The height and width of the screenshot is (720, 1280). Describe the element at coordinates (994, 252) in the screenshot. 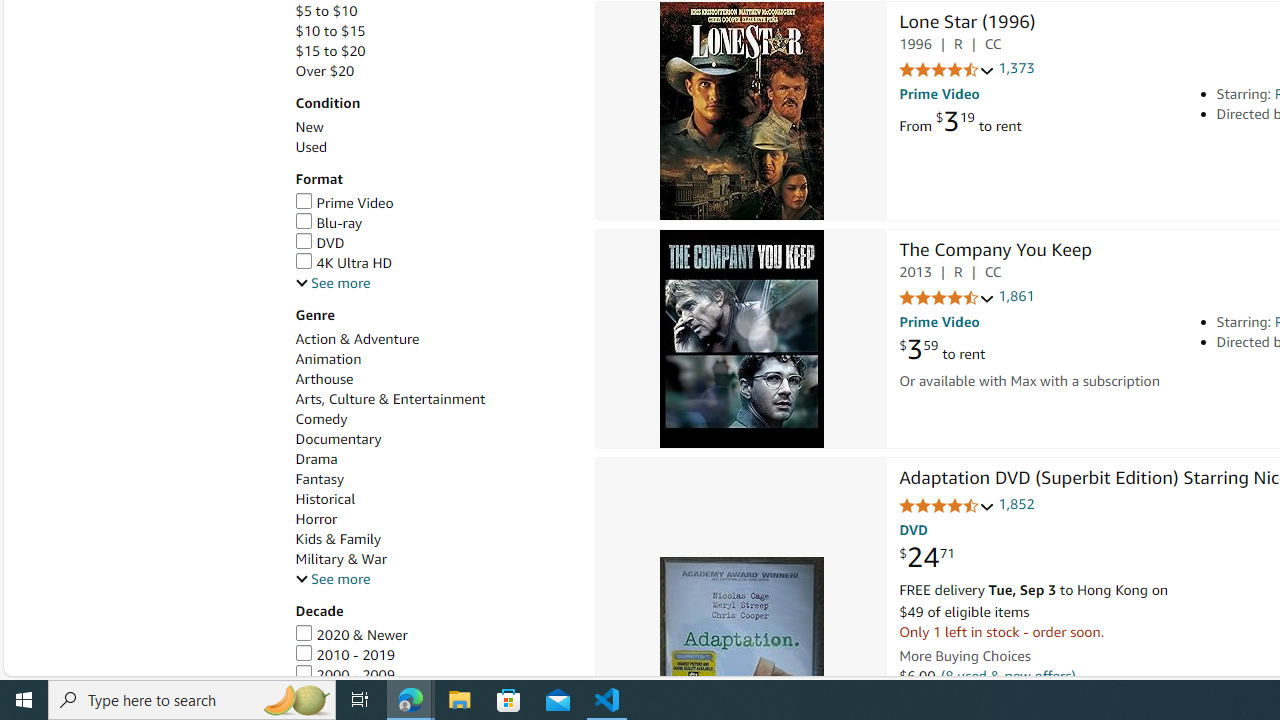

I see `The Company You Keep` at that location.